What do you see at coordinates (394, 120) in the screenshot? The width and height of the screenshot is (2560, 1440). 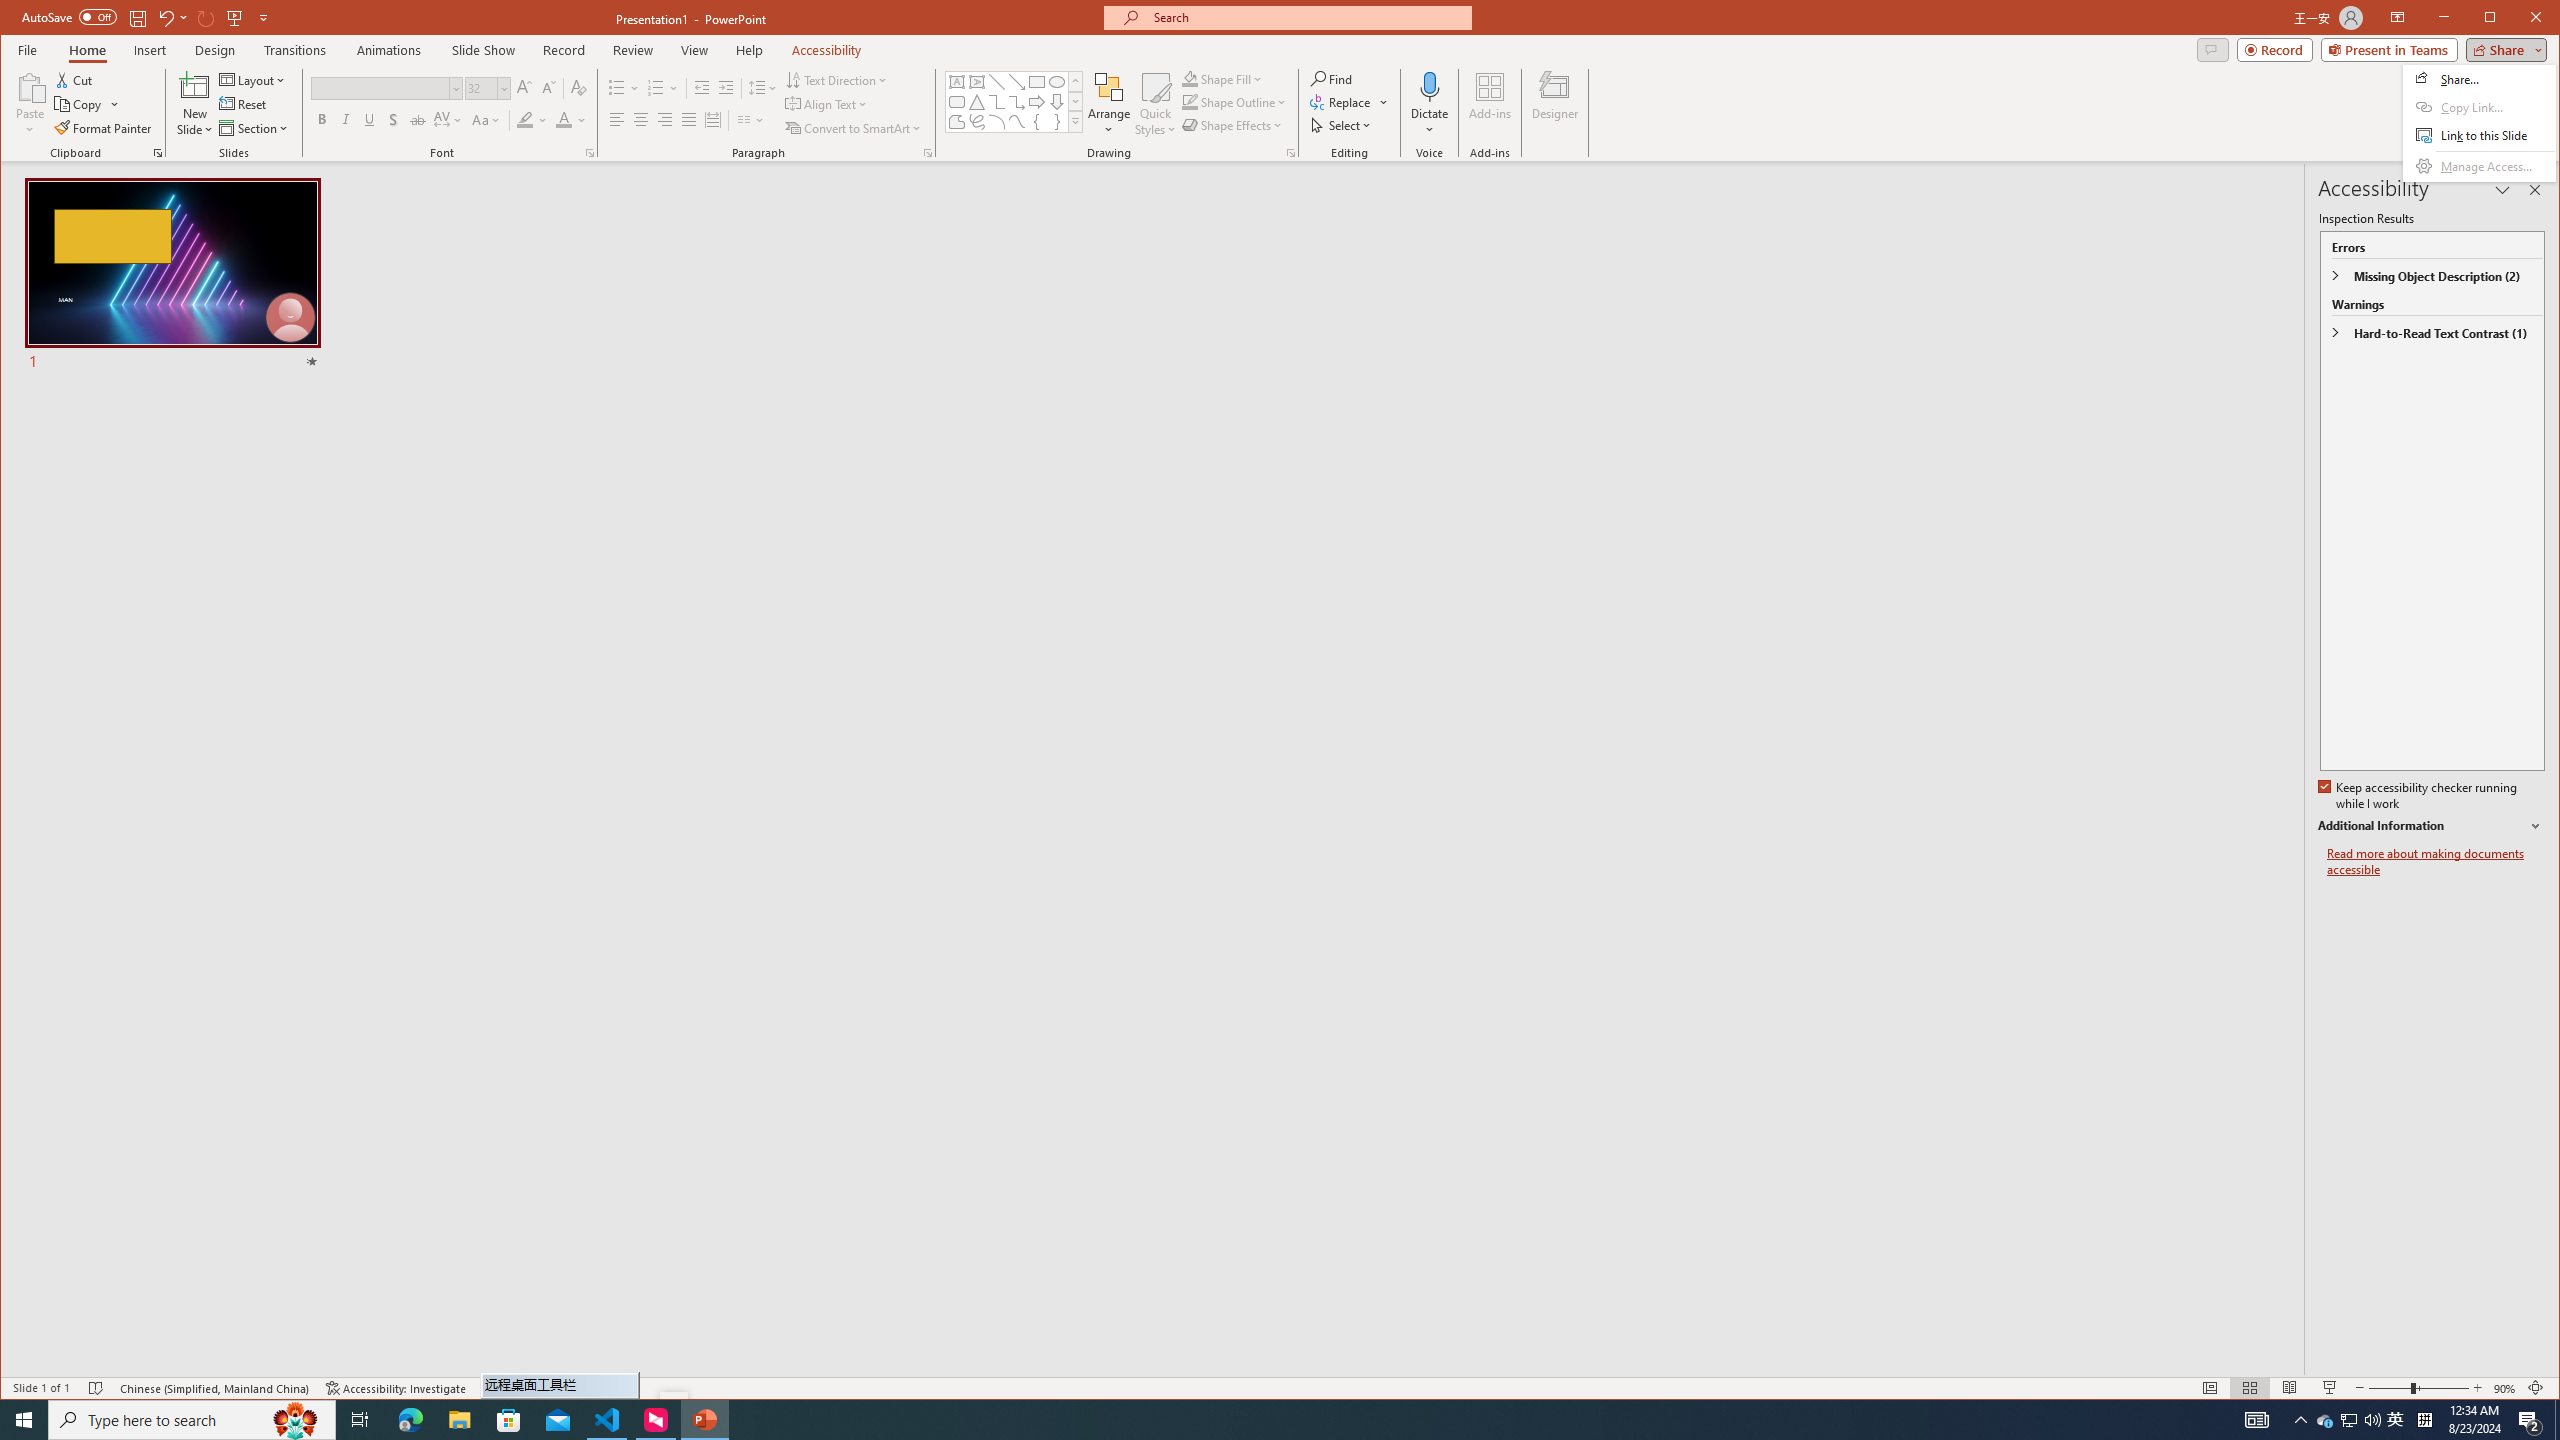 I see `Shadow` at bounding box center [394, 120].